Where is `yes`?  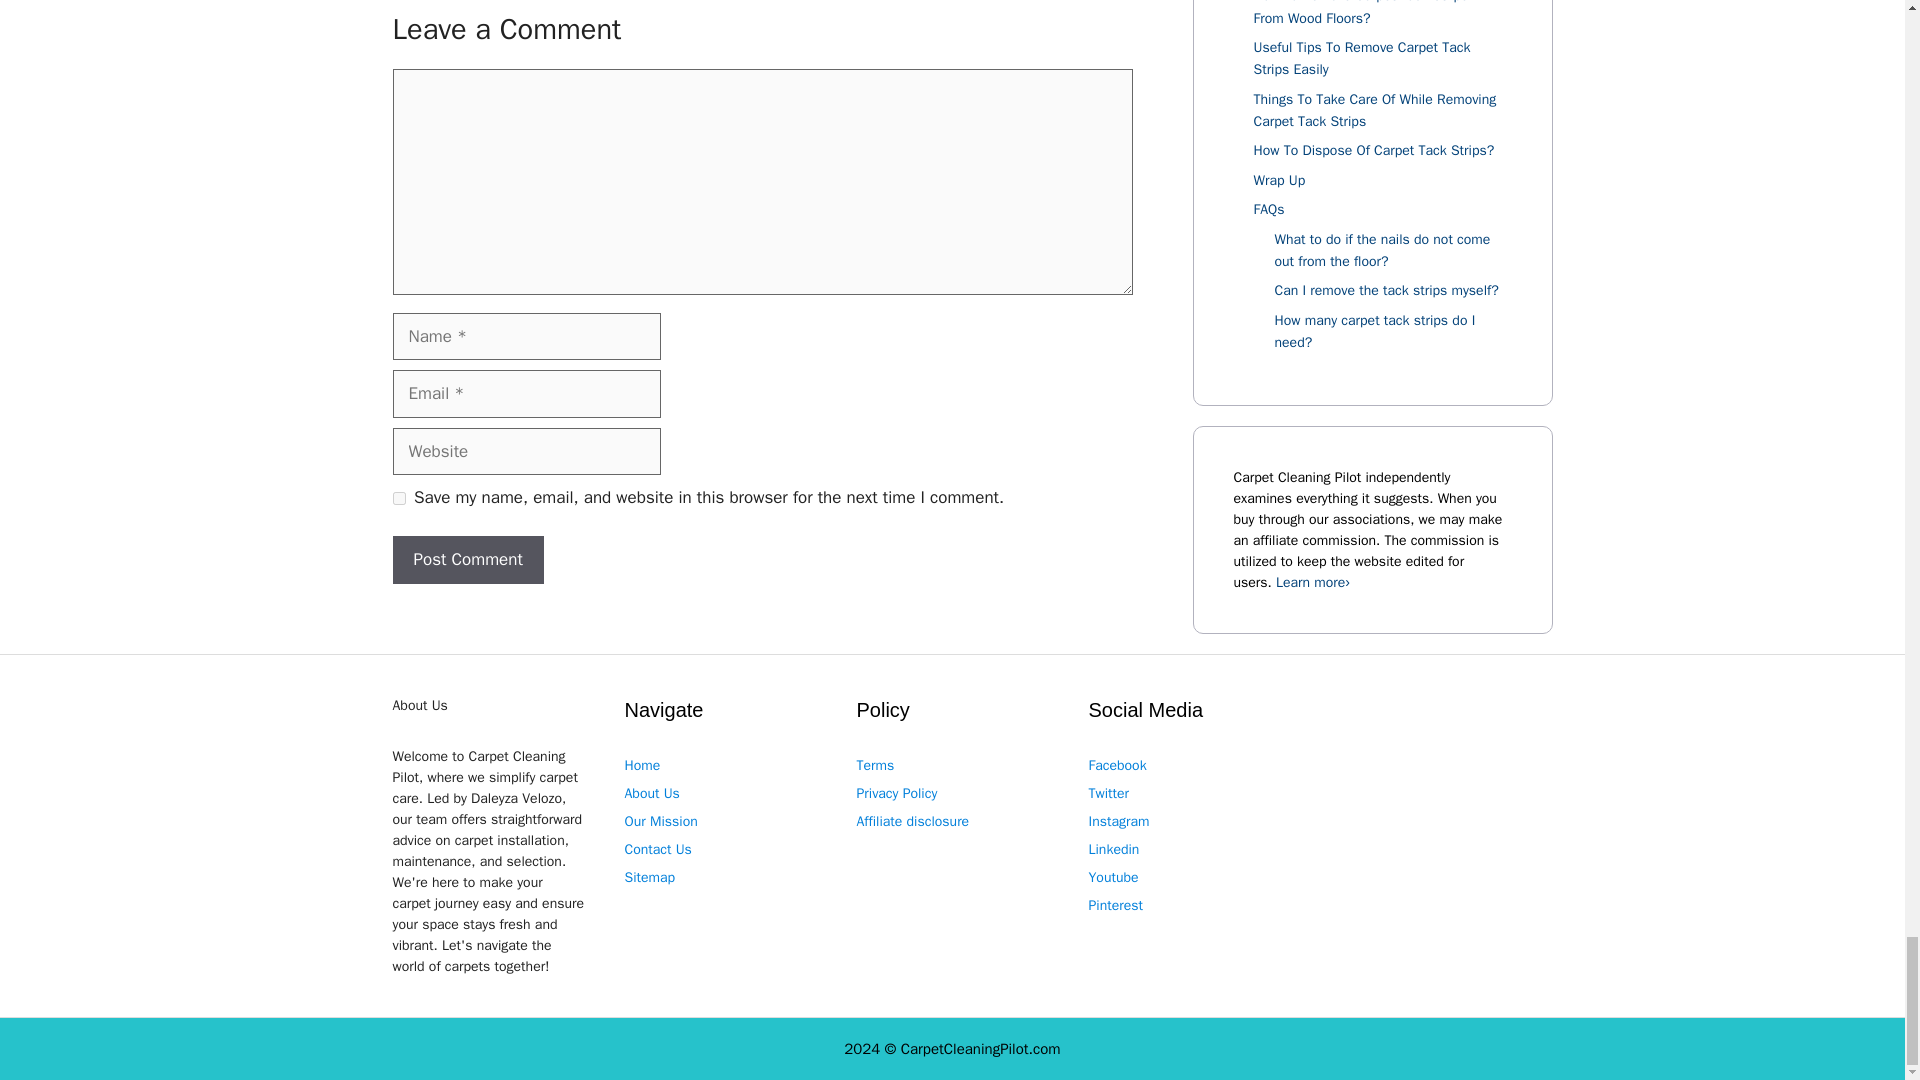 yes is located at coordinates (398, 498).